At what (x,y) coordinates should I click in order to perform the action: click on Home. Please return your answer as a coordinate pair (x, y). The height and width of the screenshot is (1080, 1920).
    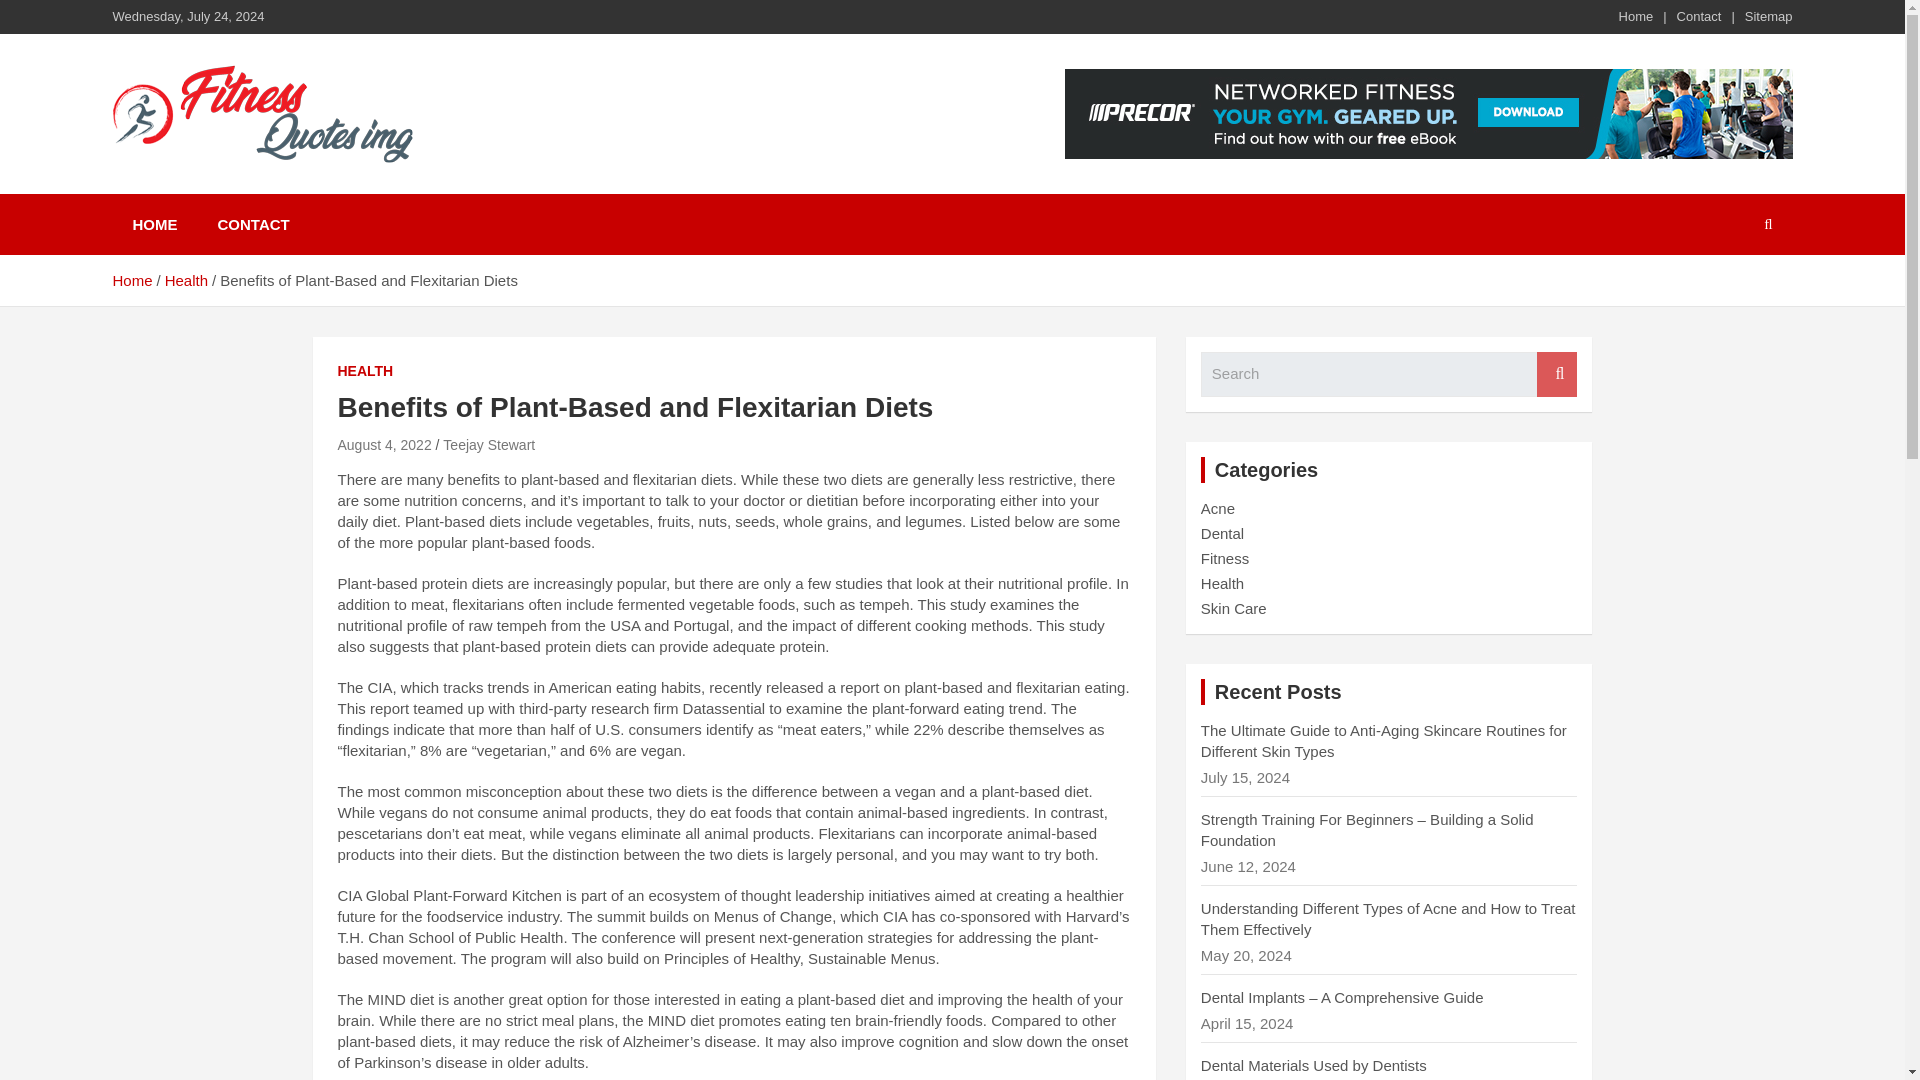
    Looking at the image, I should click on (1636, 16).